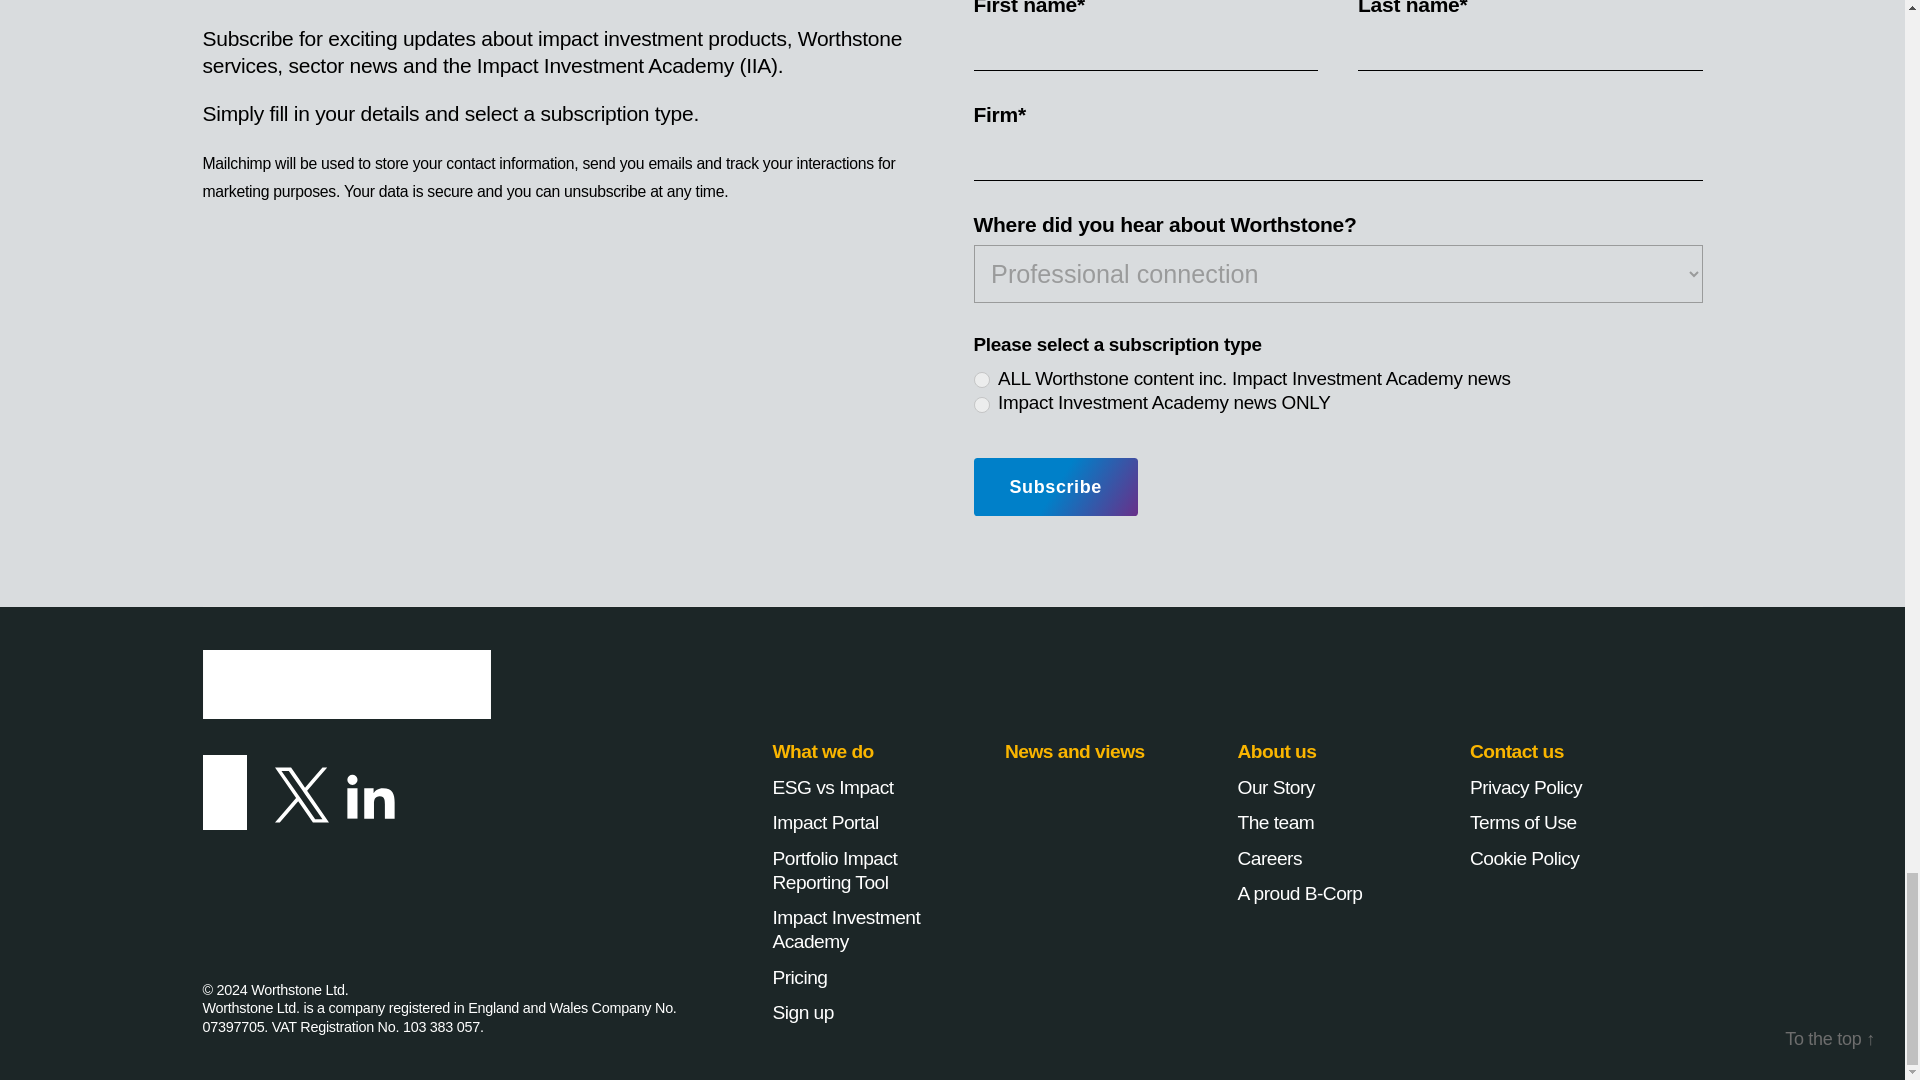  I want to click on Subscribe, so click(1056, 487).